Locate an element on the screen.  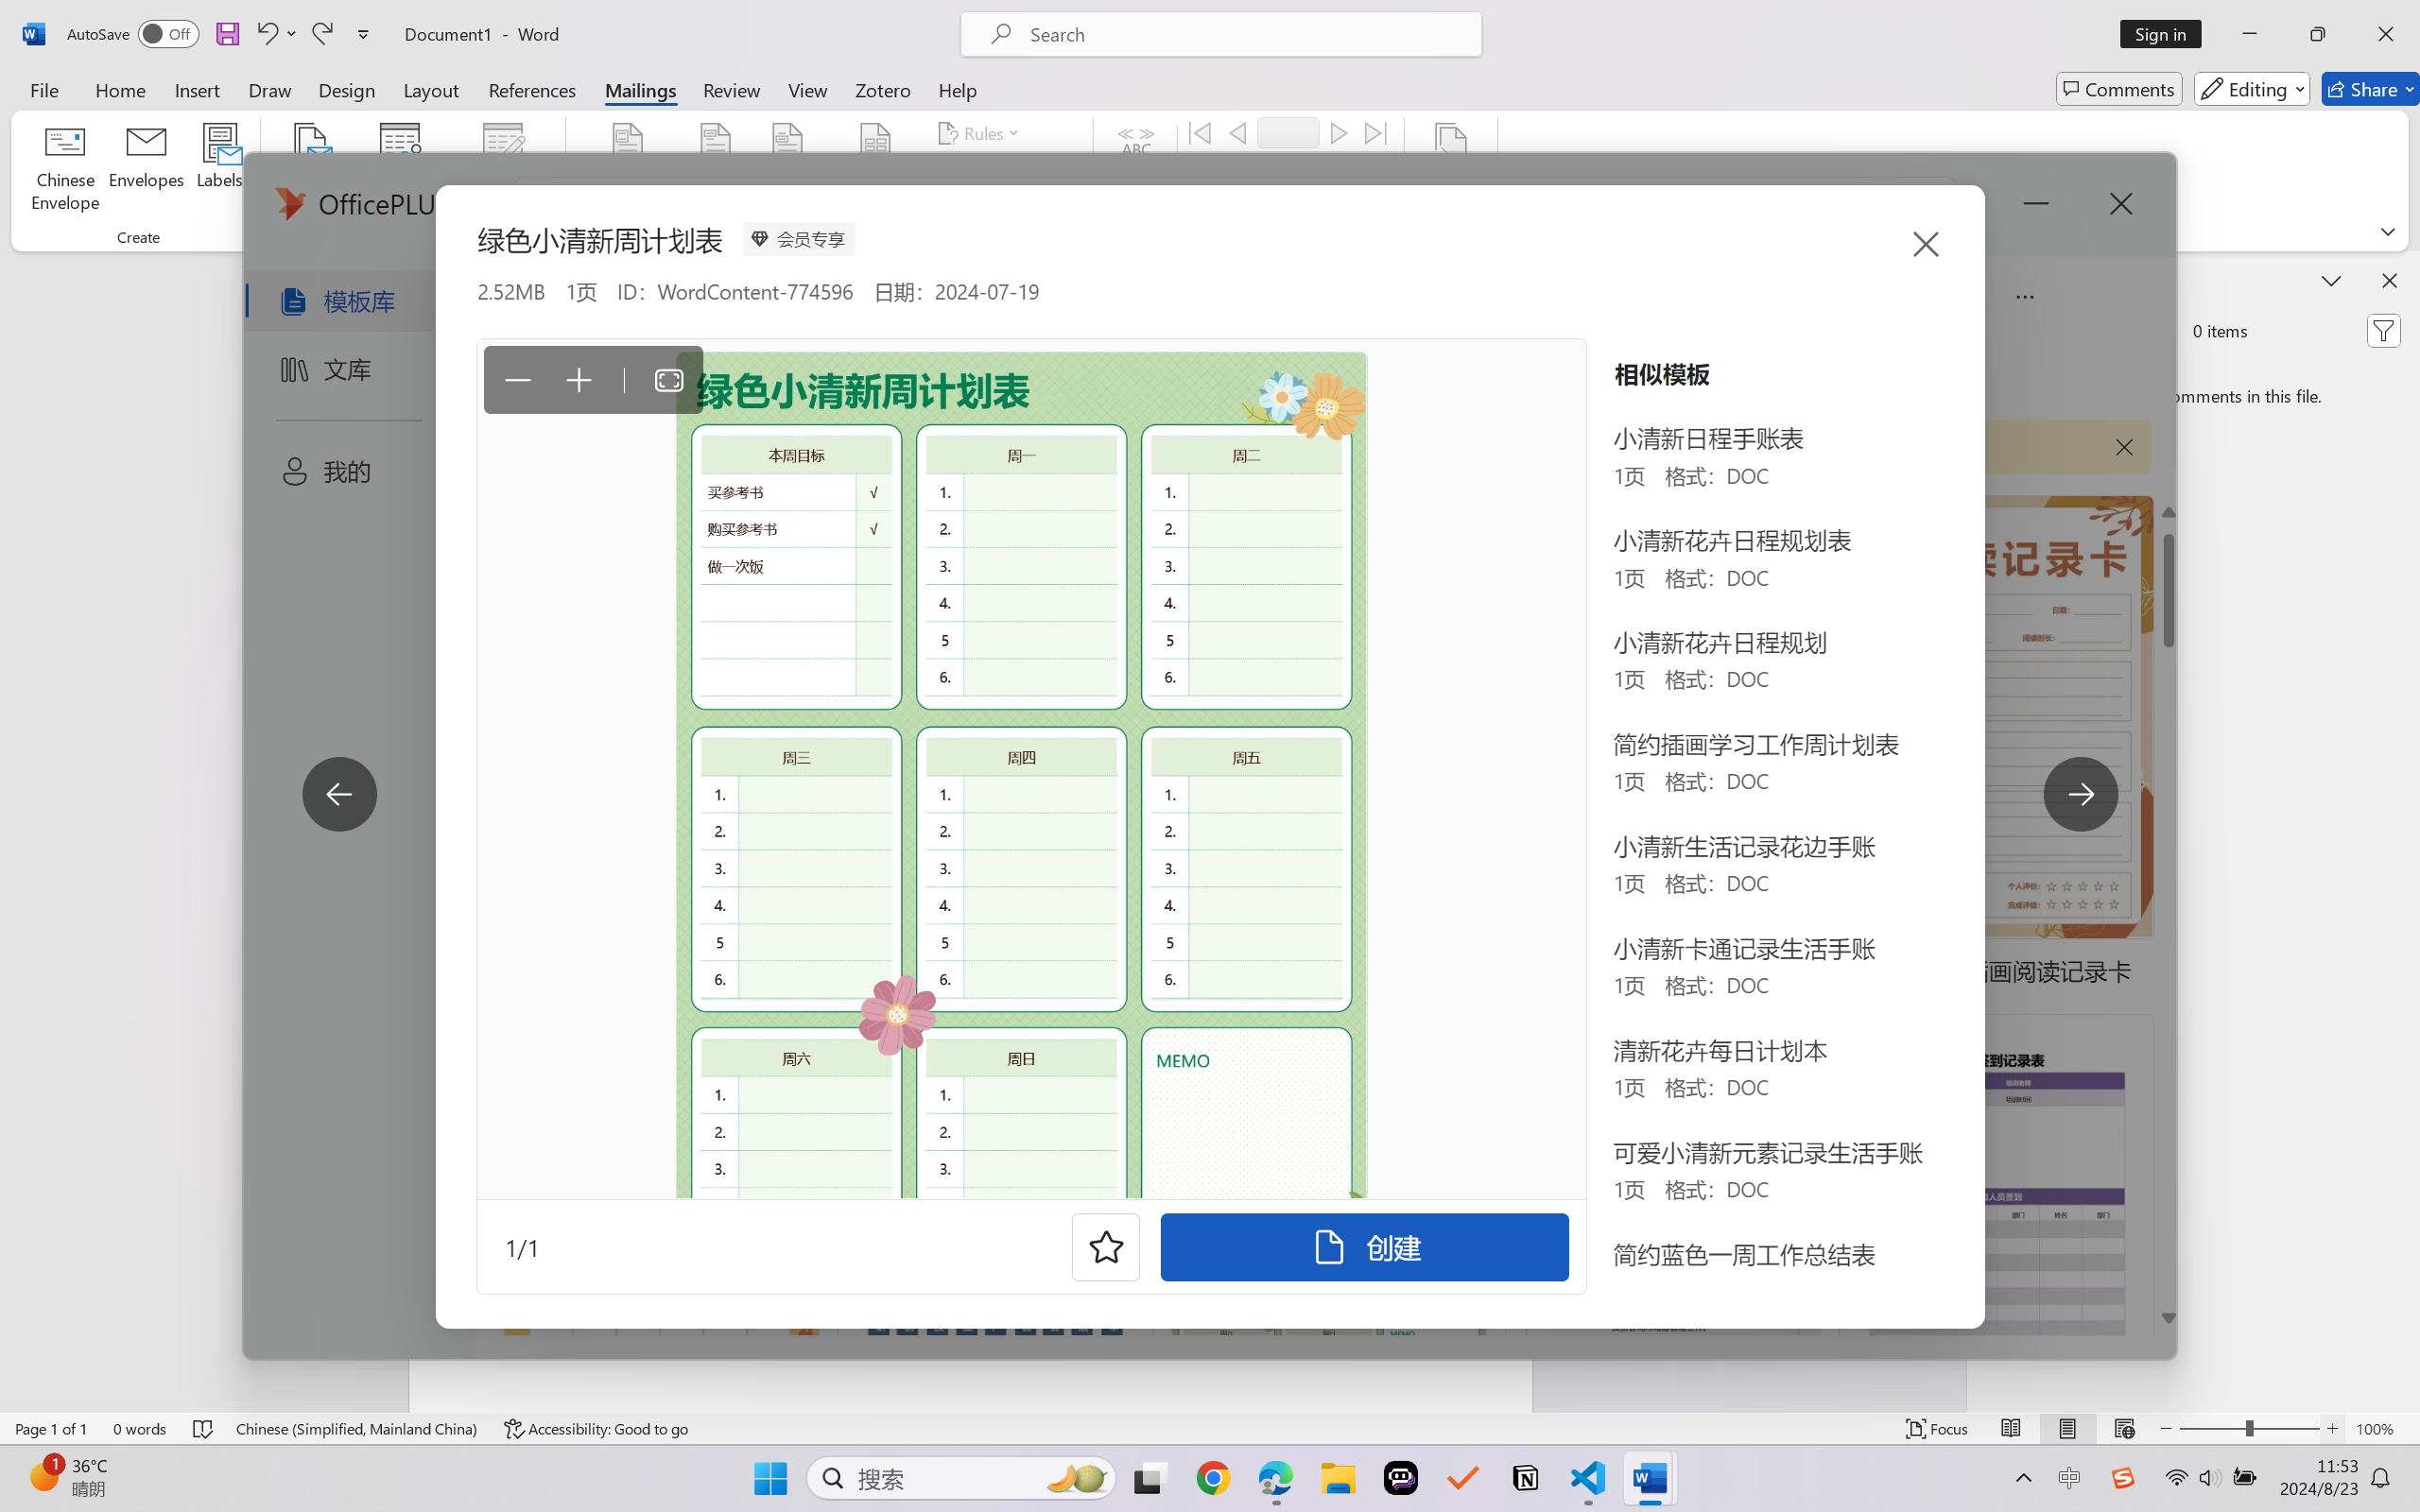
Last is located at coordinates (1376, 132).